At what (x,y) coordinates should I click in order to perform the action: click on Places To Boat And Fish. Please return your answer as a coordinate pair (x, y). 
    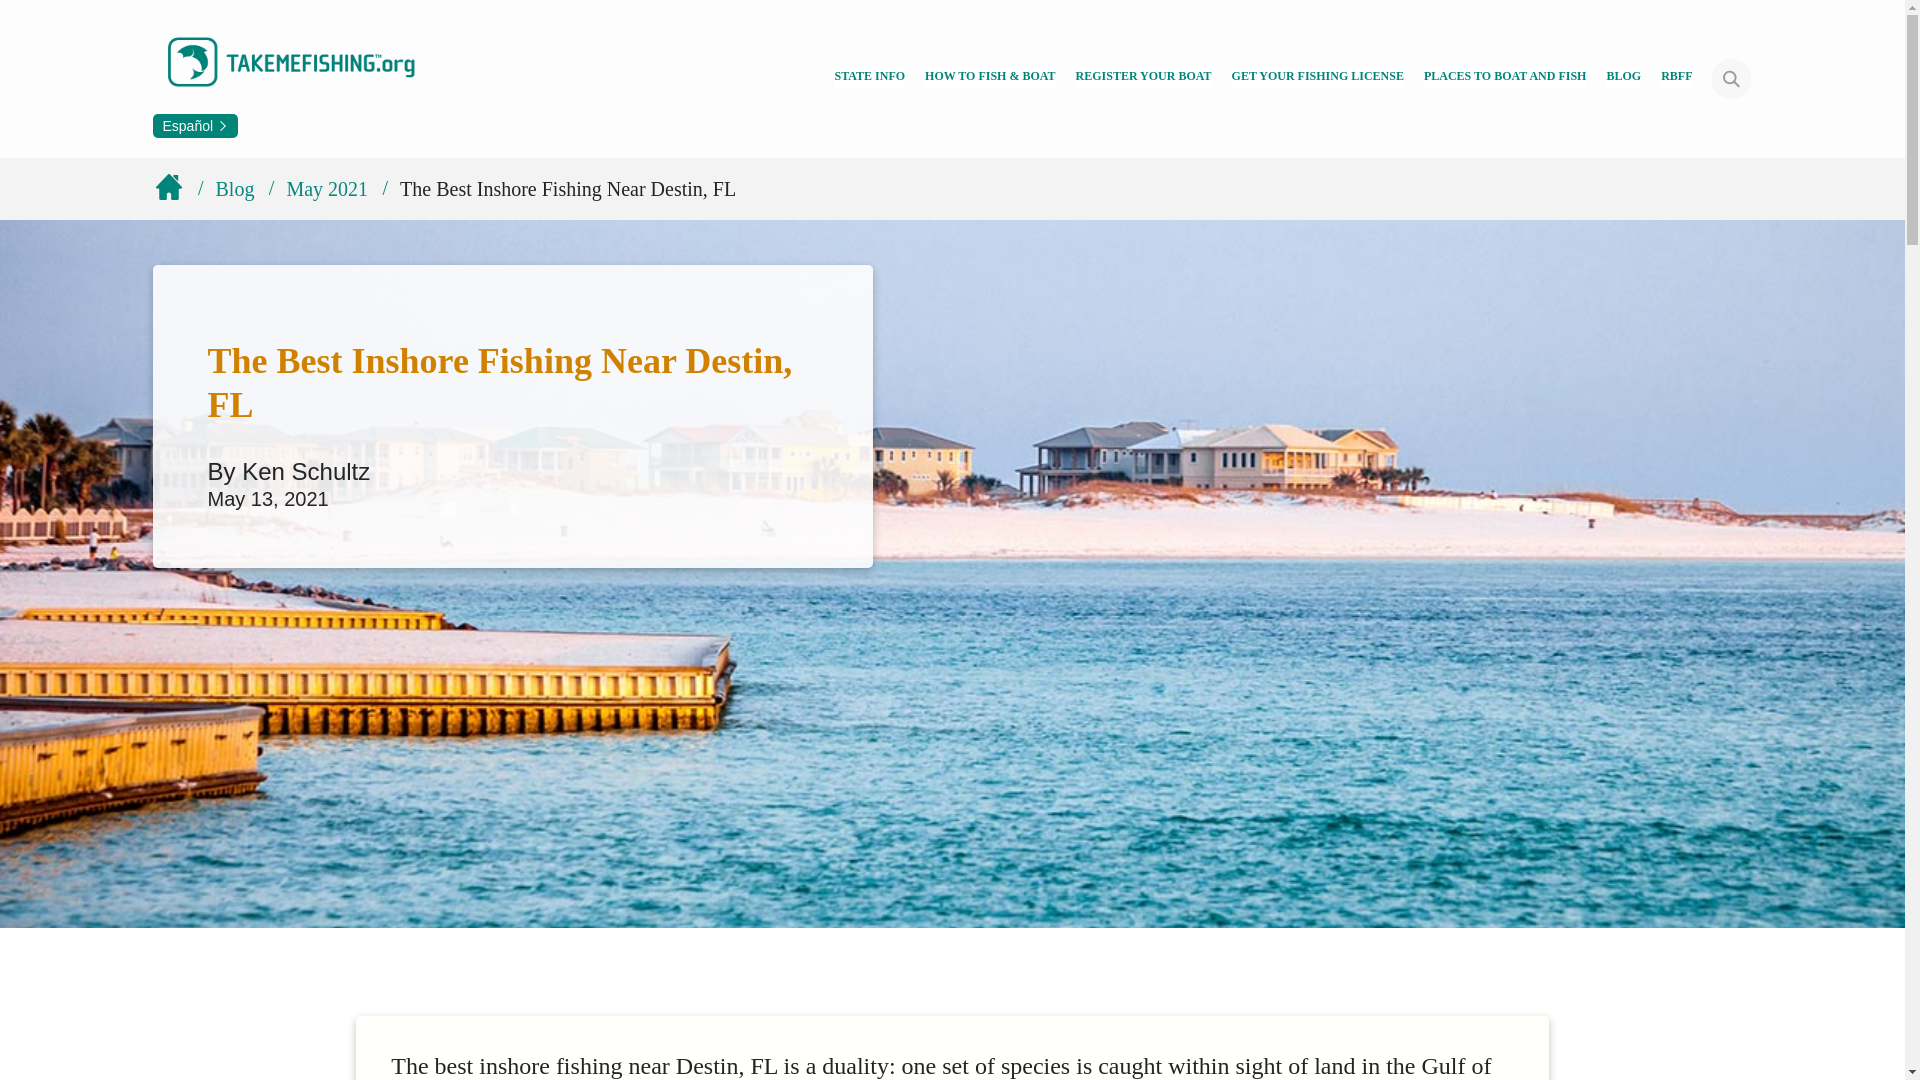
    Looking at the image, I should click on (1506, 78).